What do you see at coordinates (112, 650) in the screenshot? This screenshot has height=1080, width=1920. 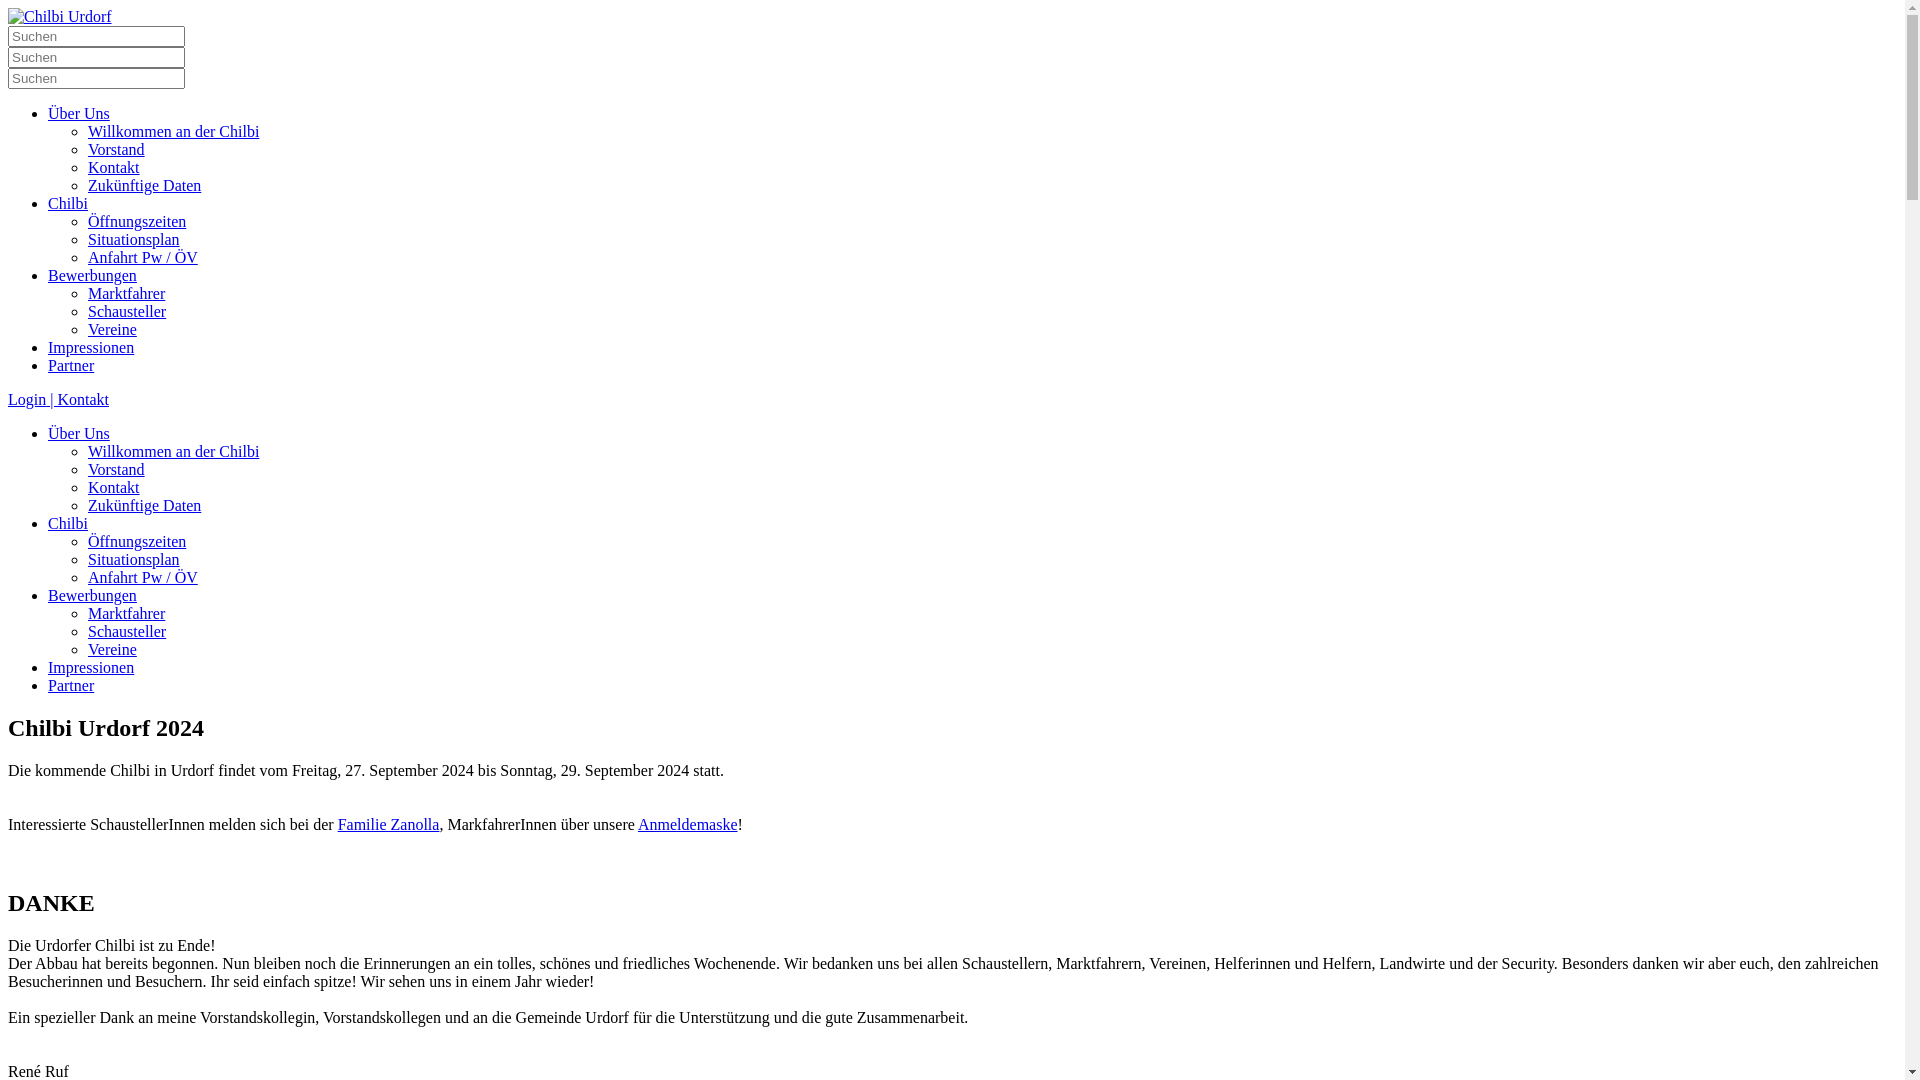 I see `Vereine` at bounding box center [112, 650].